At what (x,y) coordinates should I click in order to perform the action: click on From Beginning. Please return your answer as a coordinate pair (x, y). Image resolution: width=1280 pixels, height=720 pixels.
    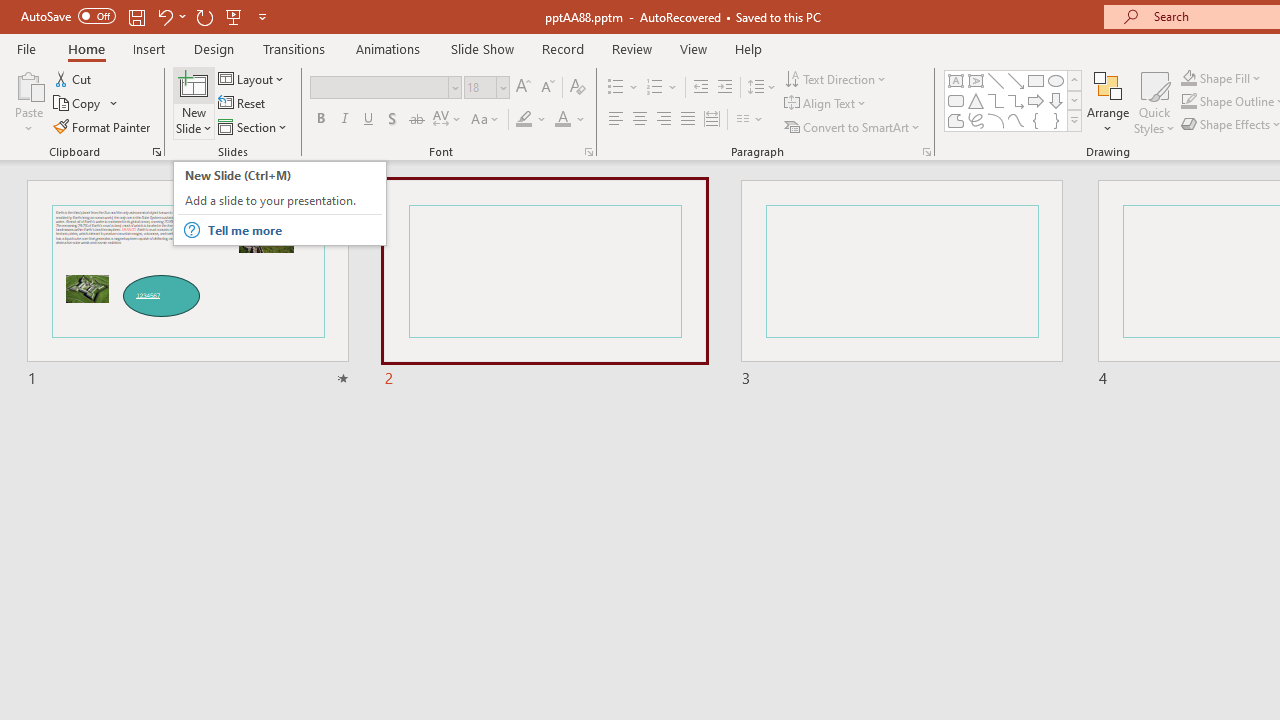
    Looking at the image, I should click on (234, 16).